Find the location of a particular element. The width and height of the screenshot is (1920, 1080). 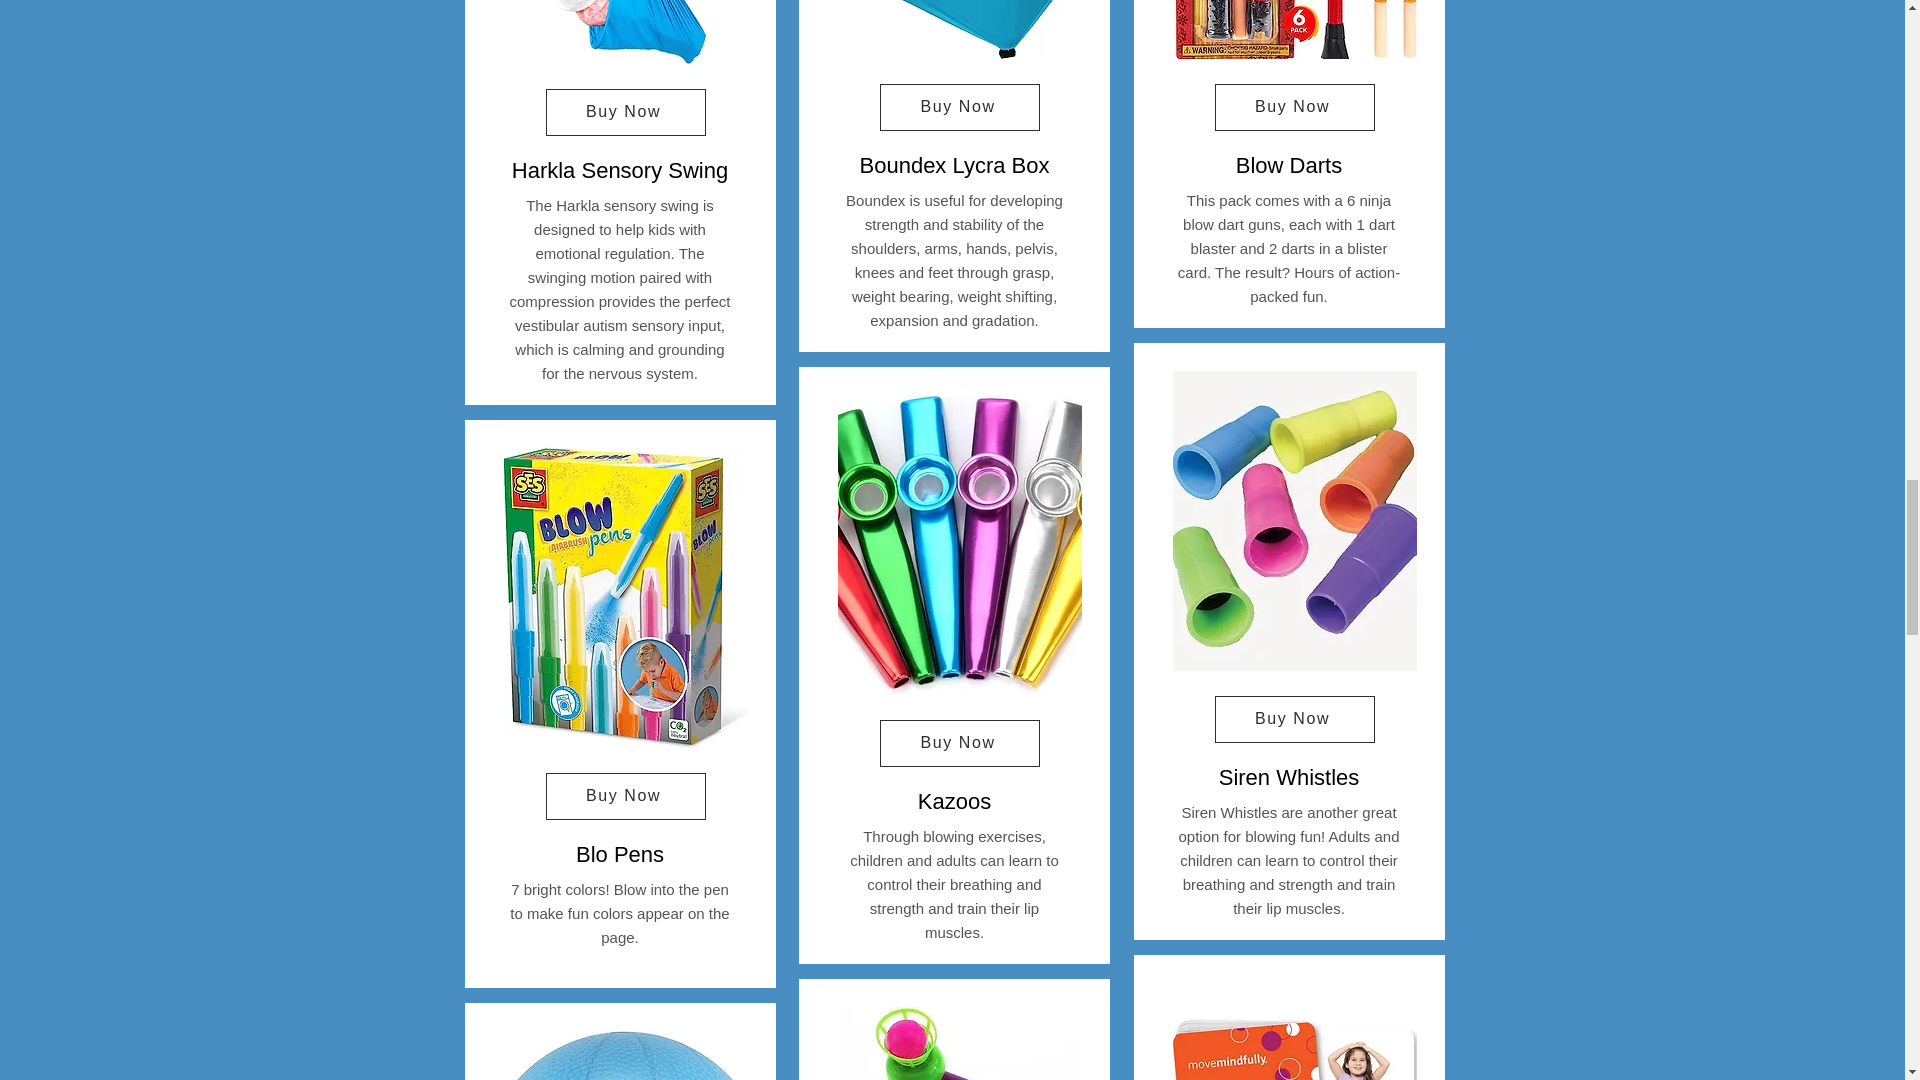

Boundex Lycra Box.jpg is located at coordinates (960, 30).